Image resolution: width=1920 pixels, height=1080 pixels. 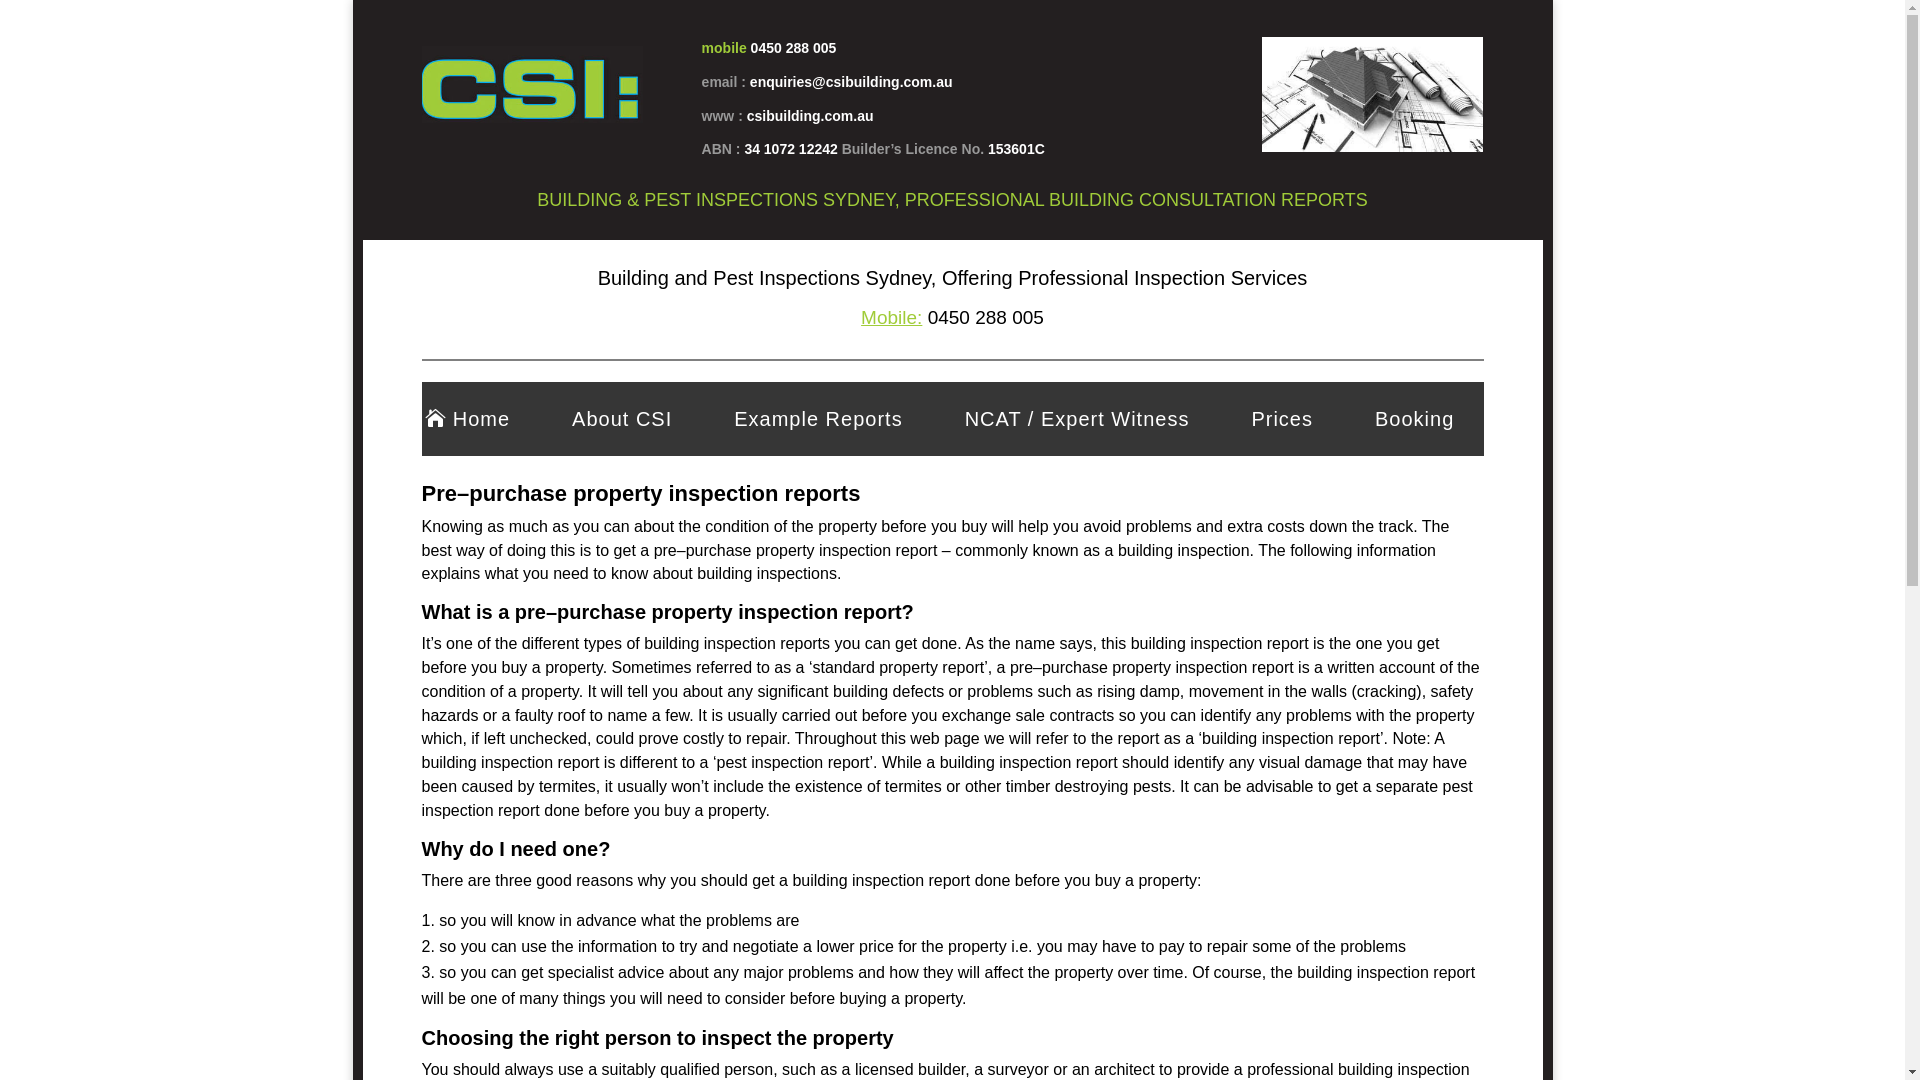 I want to click on About CSI, so click(x=621, y=419).